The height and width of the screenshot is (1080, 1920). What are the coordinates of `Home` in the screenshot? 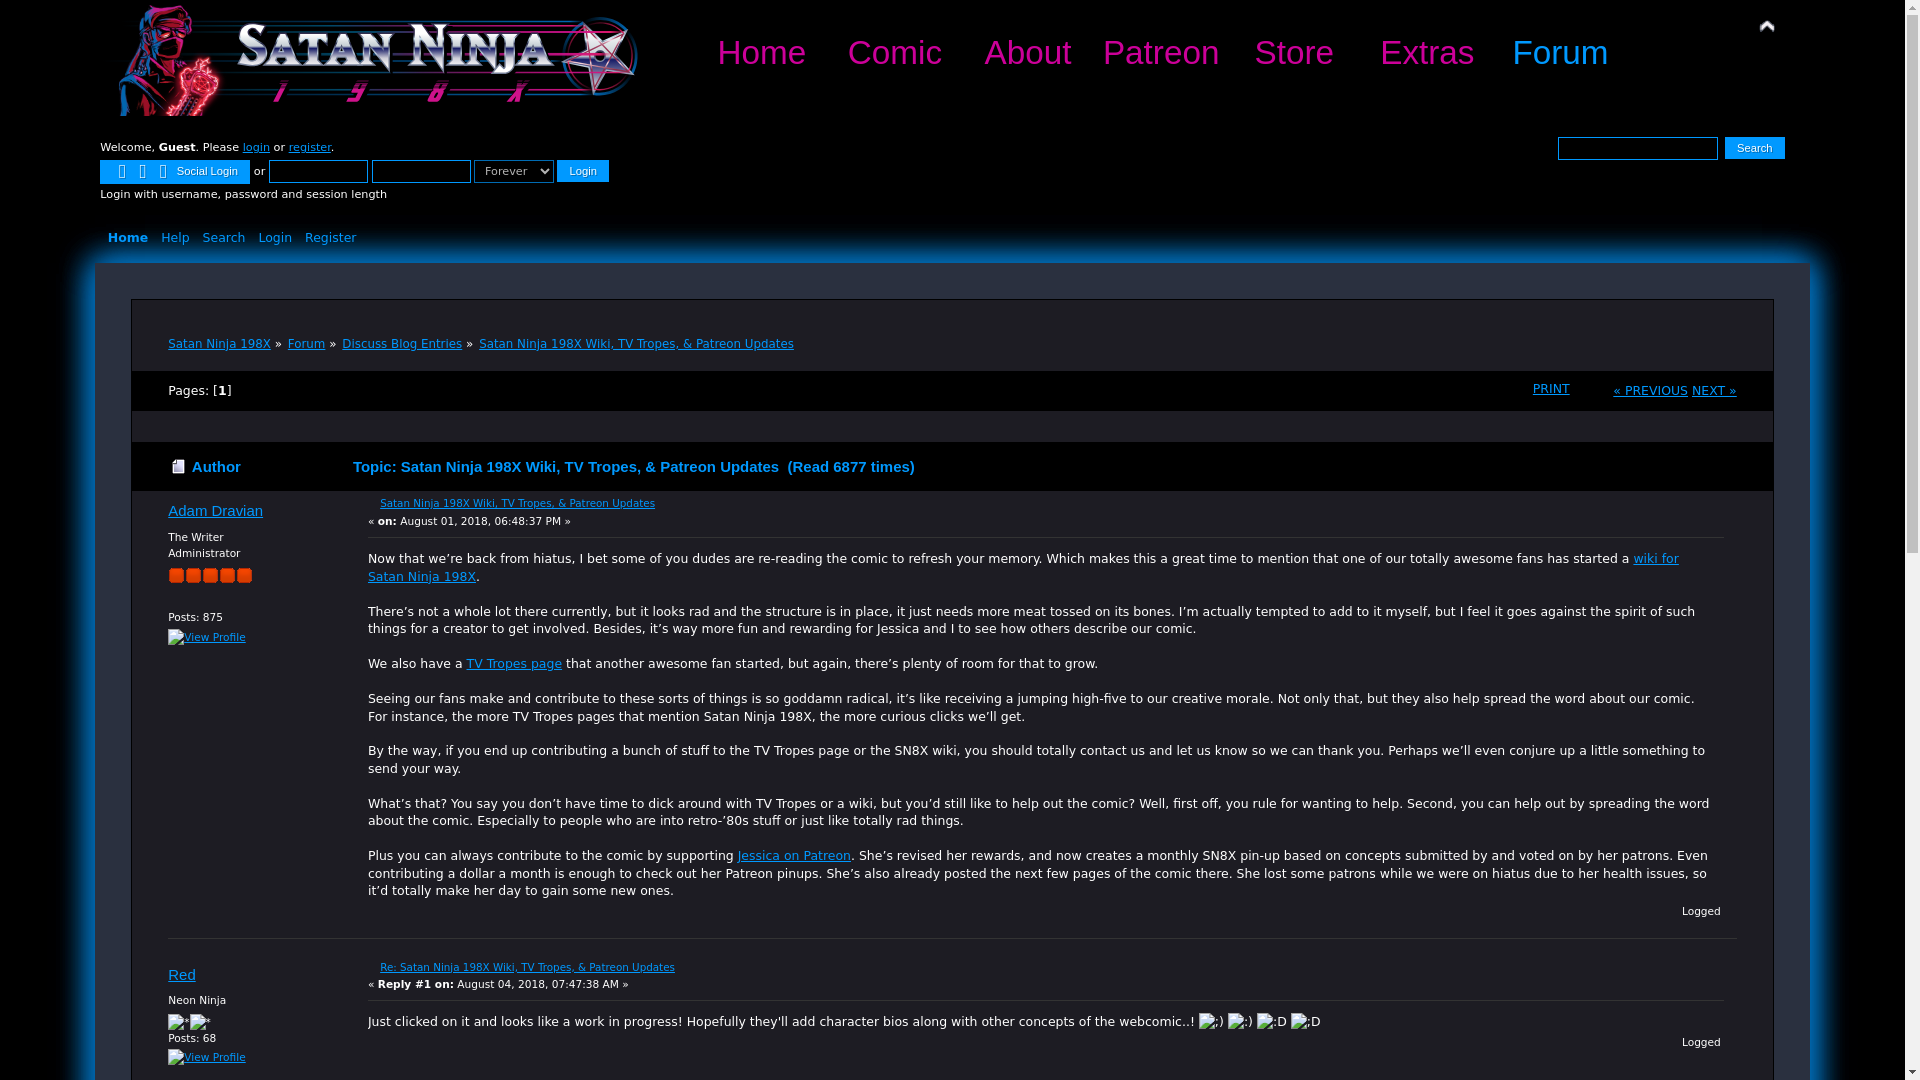 It's located at (130, 238).